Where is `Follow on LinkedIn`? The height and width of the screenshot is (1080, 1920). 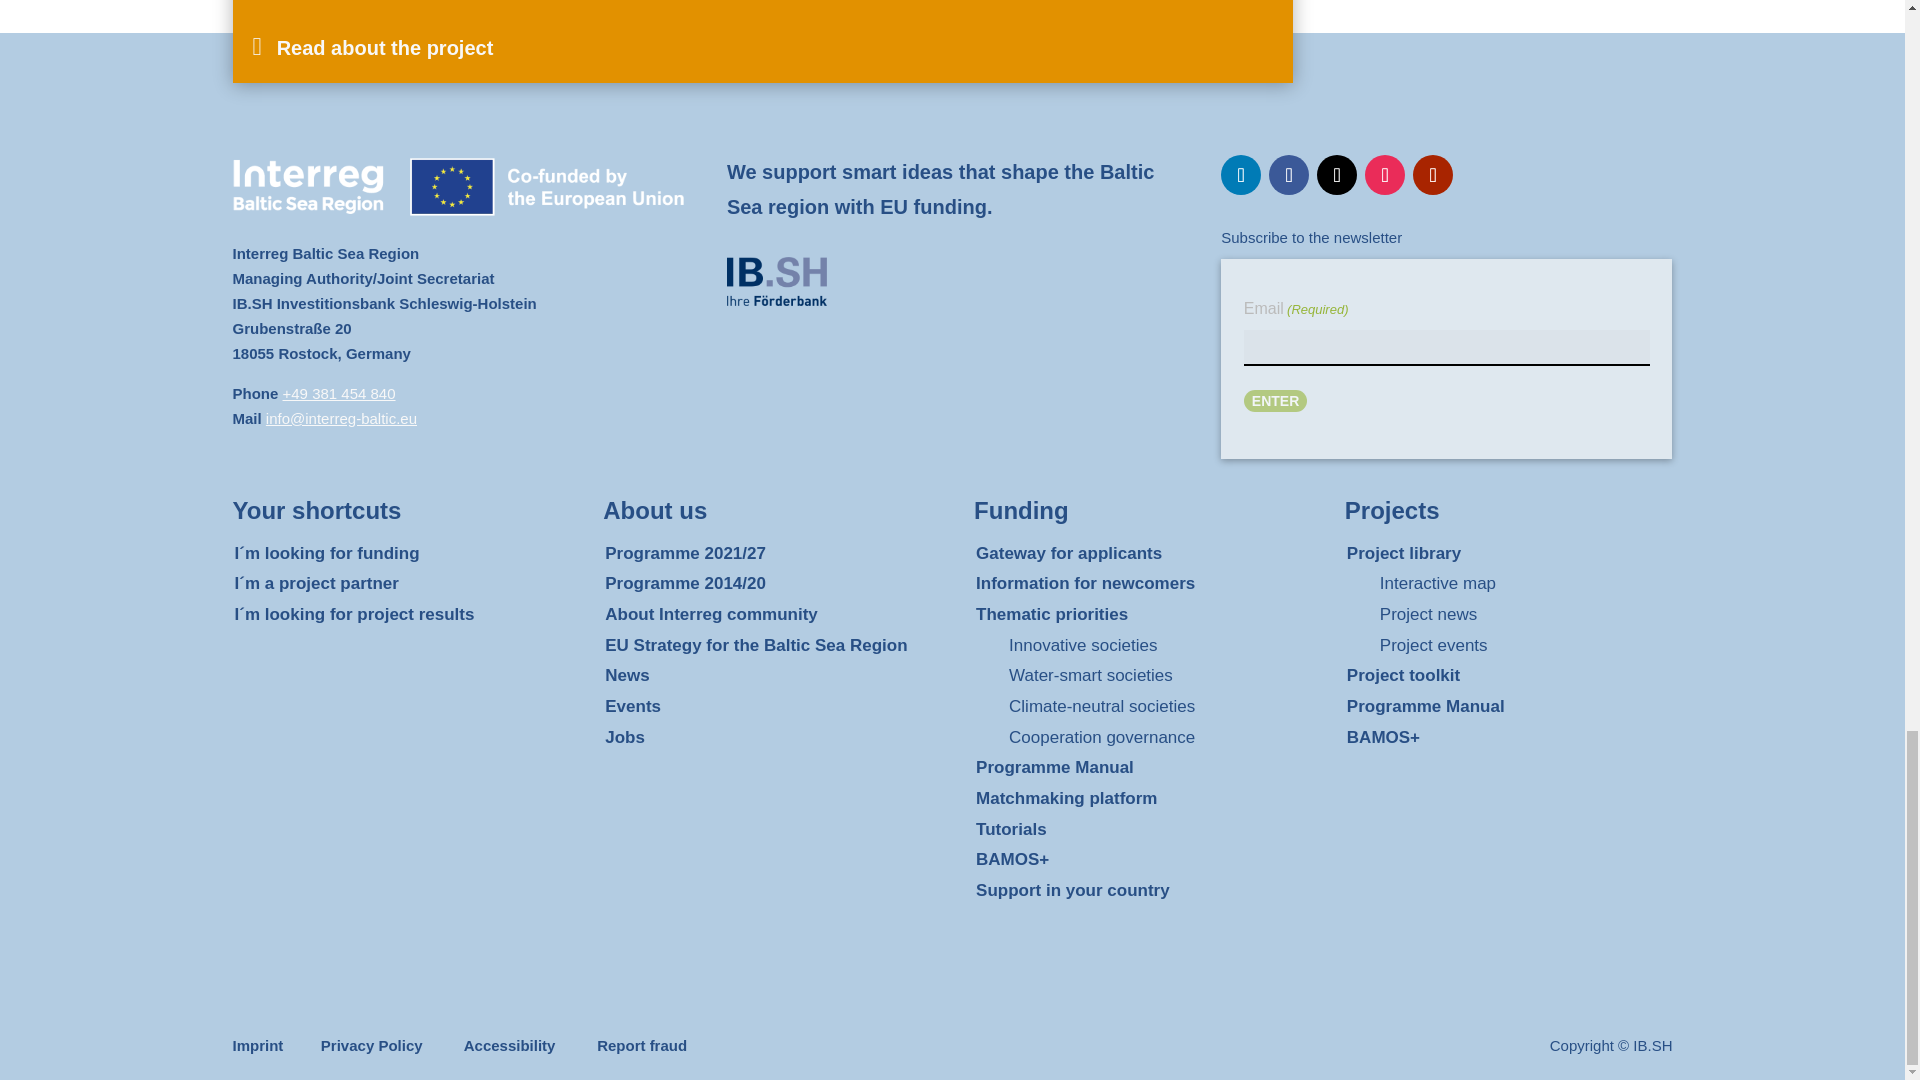 Follow on LinkedIn is located at coordinates (1241, 175).